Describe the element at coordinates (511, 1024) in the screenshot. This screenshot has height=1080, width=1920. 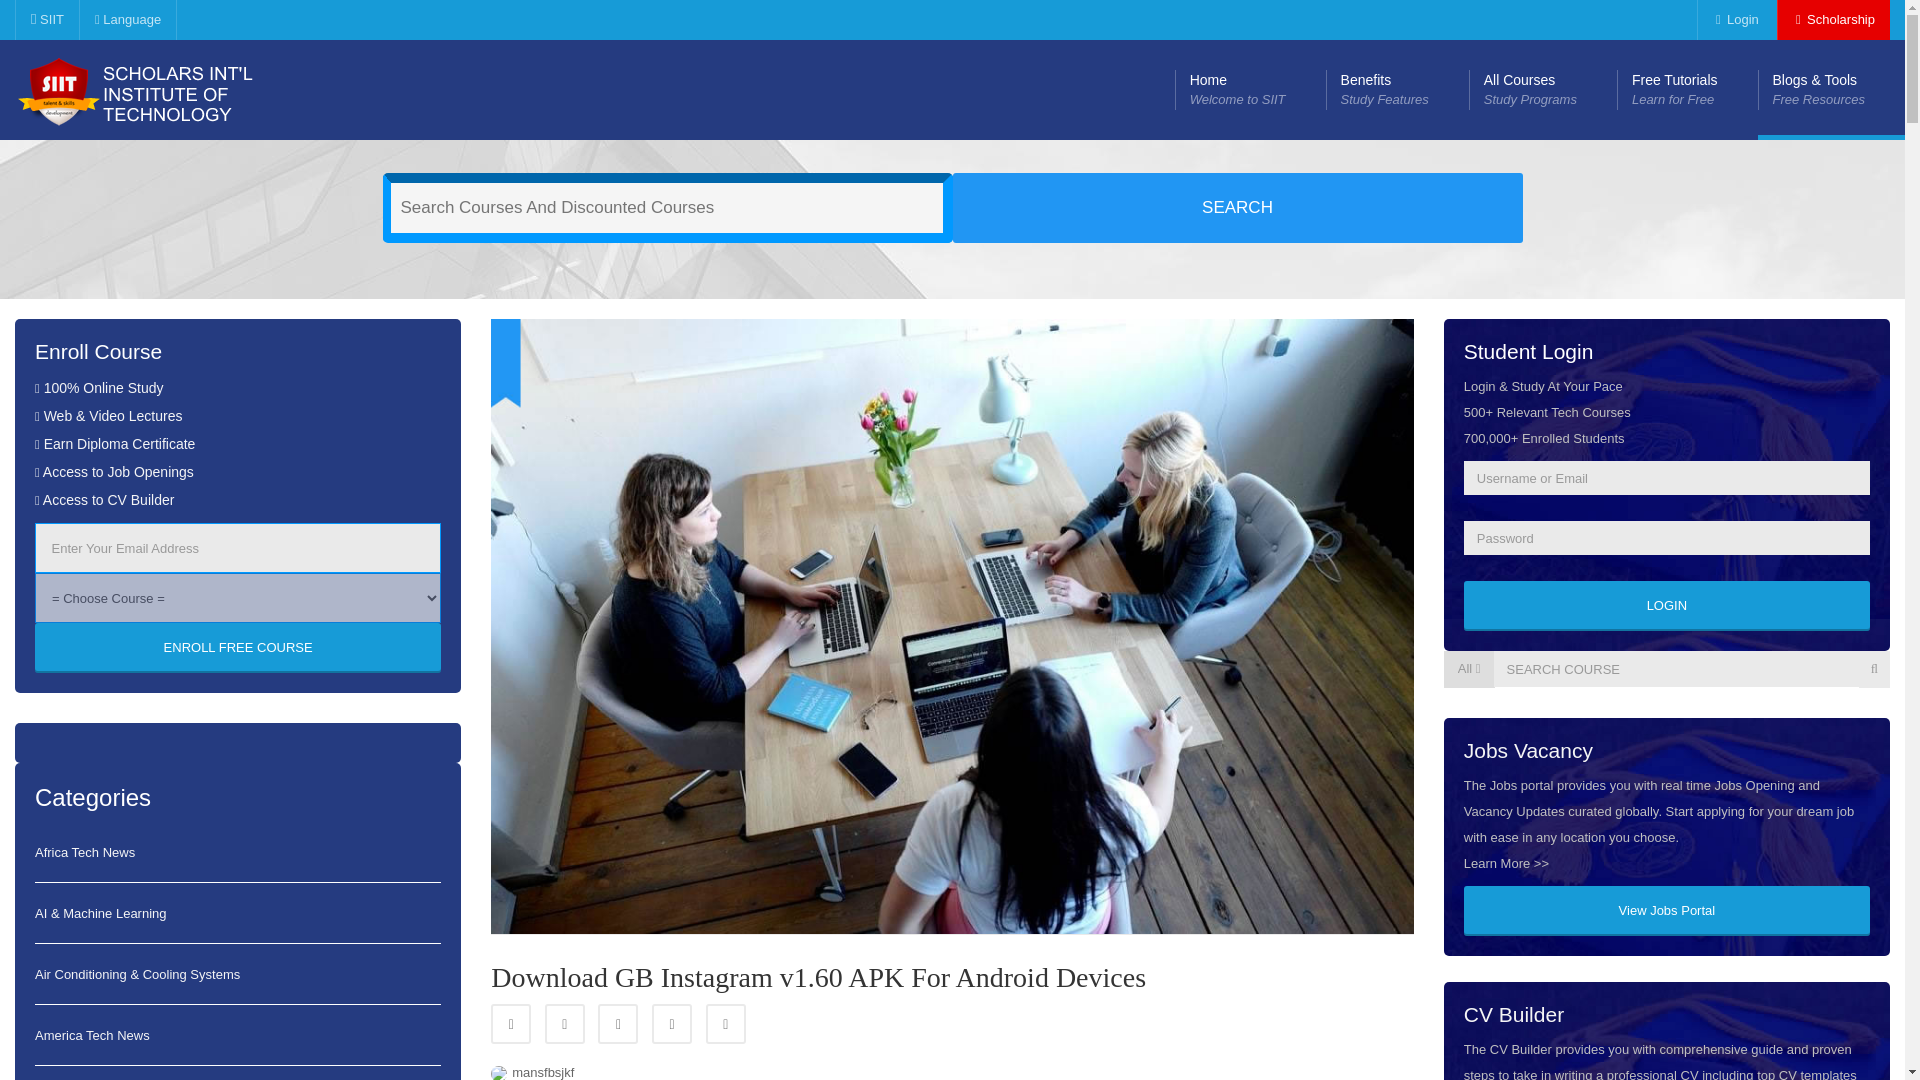
I see `Share on Twitter` at that location.